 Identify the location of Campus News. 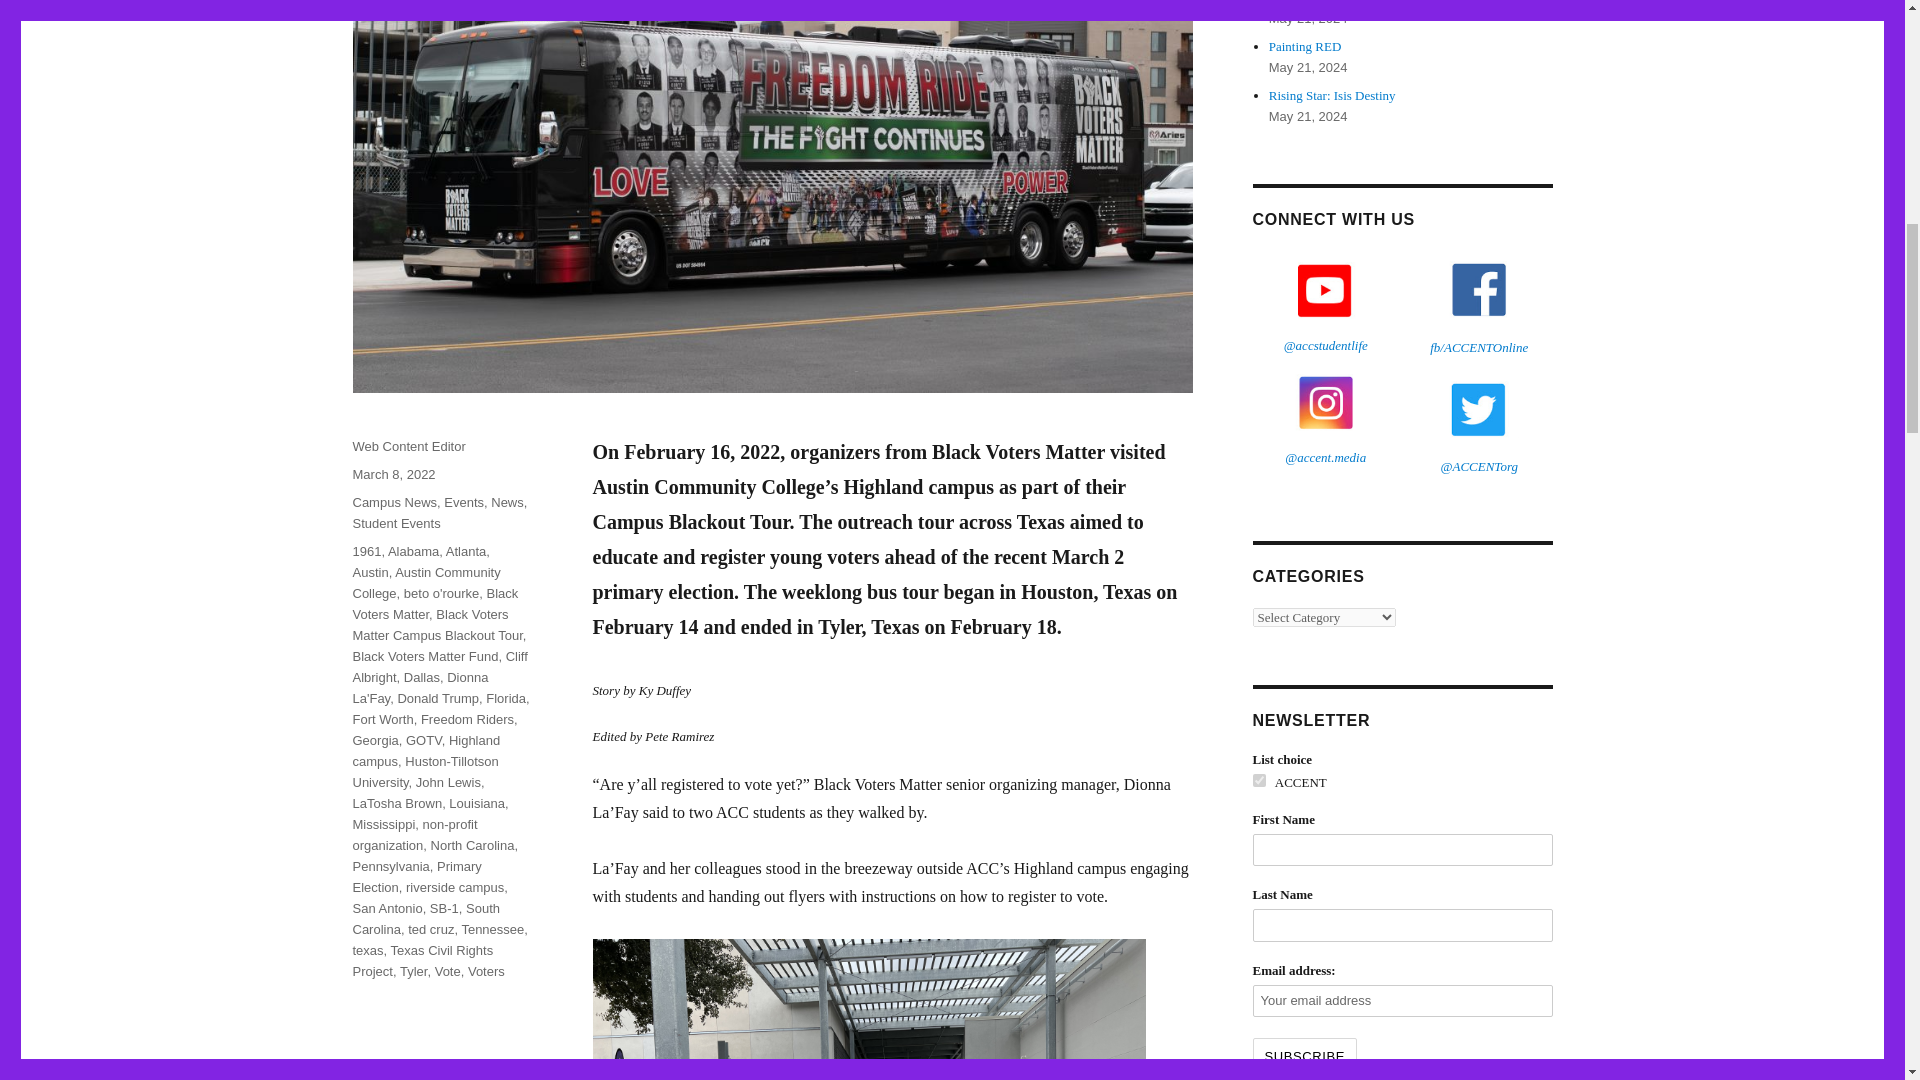
(394, 502).